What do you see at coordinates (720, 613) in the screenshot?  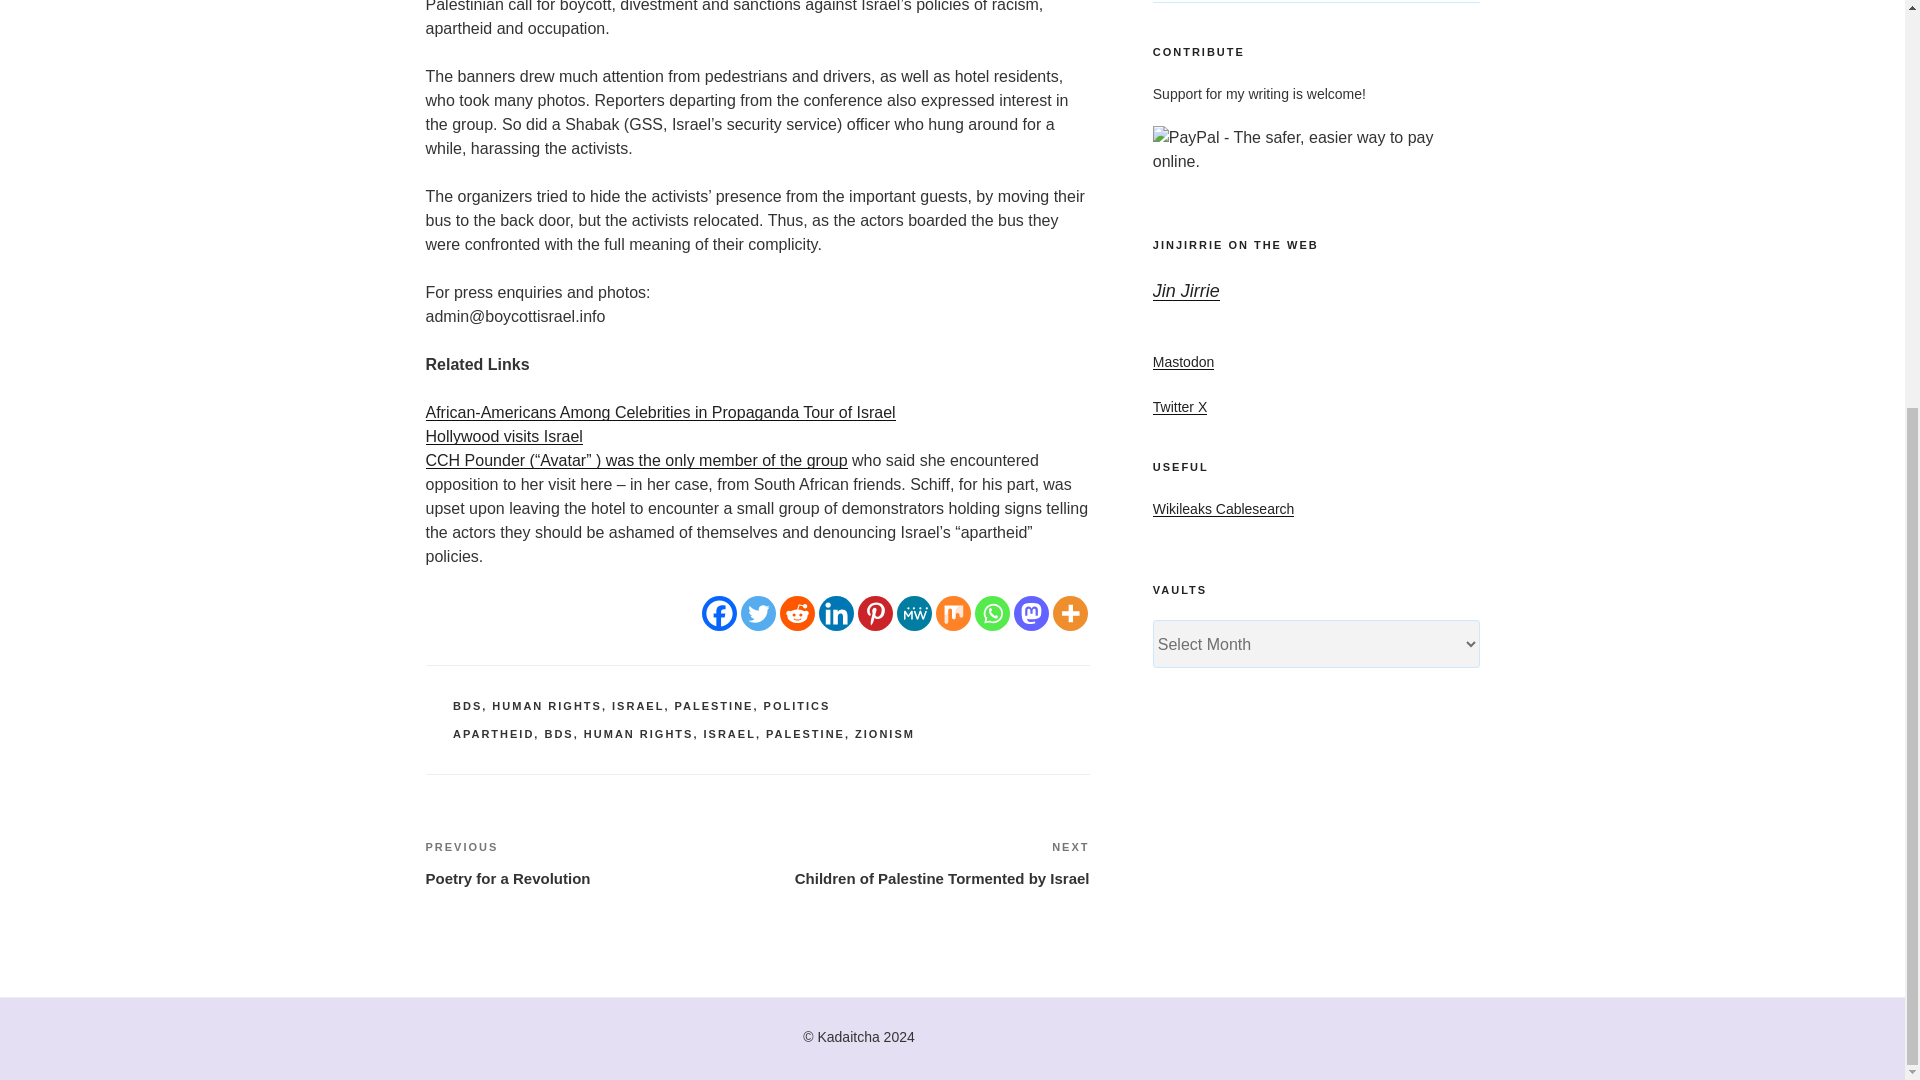 I see `Facebook` at bounding box center [720, 613].